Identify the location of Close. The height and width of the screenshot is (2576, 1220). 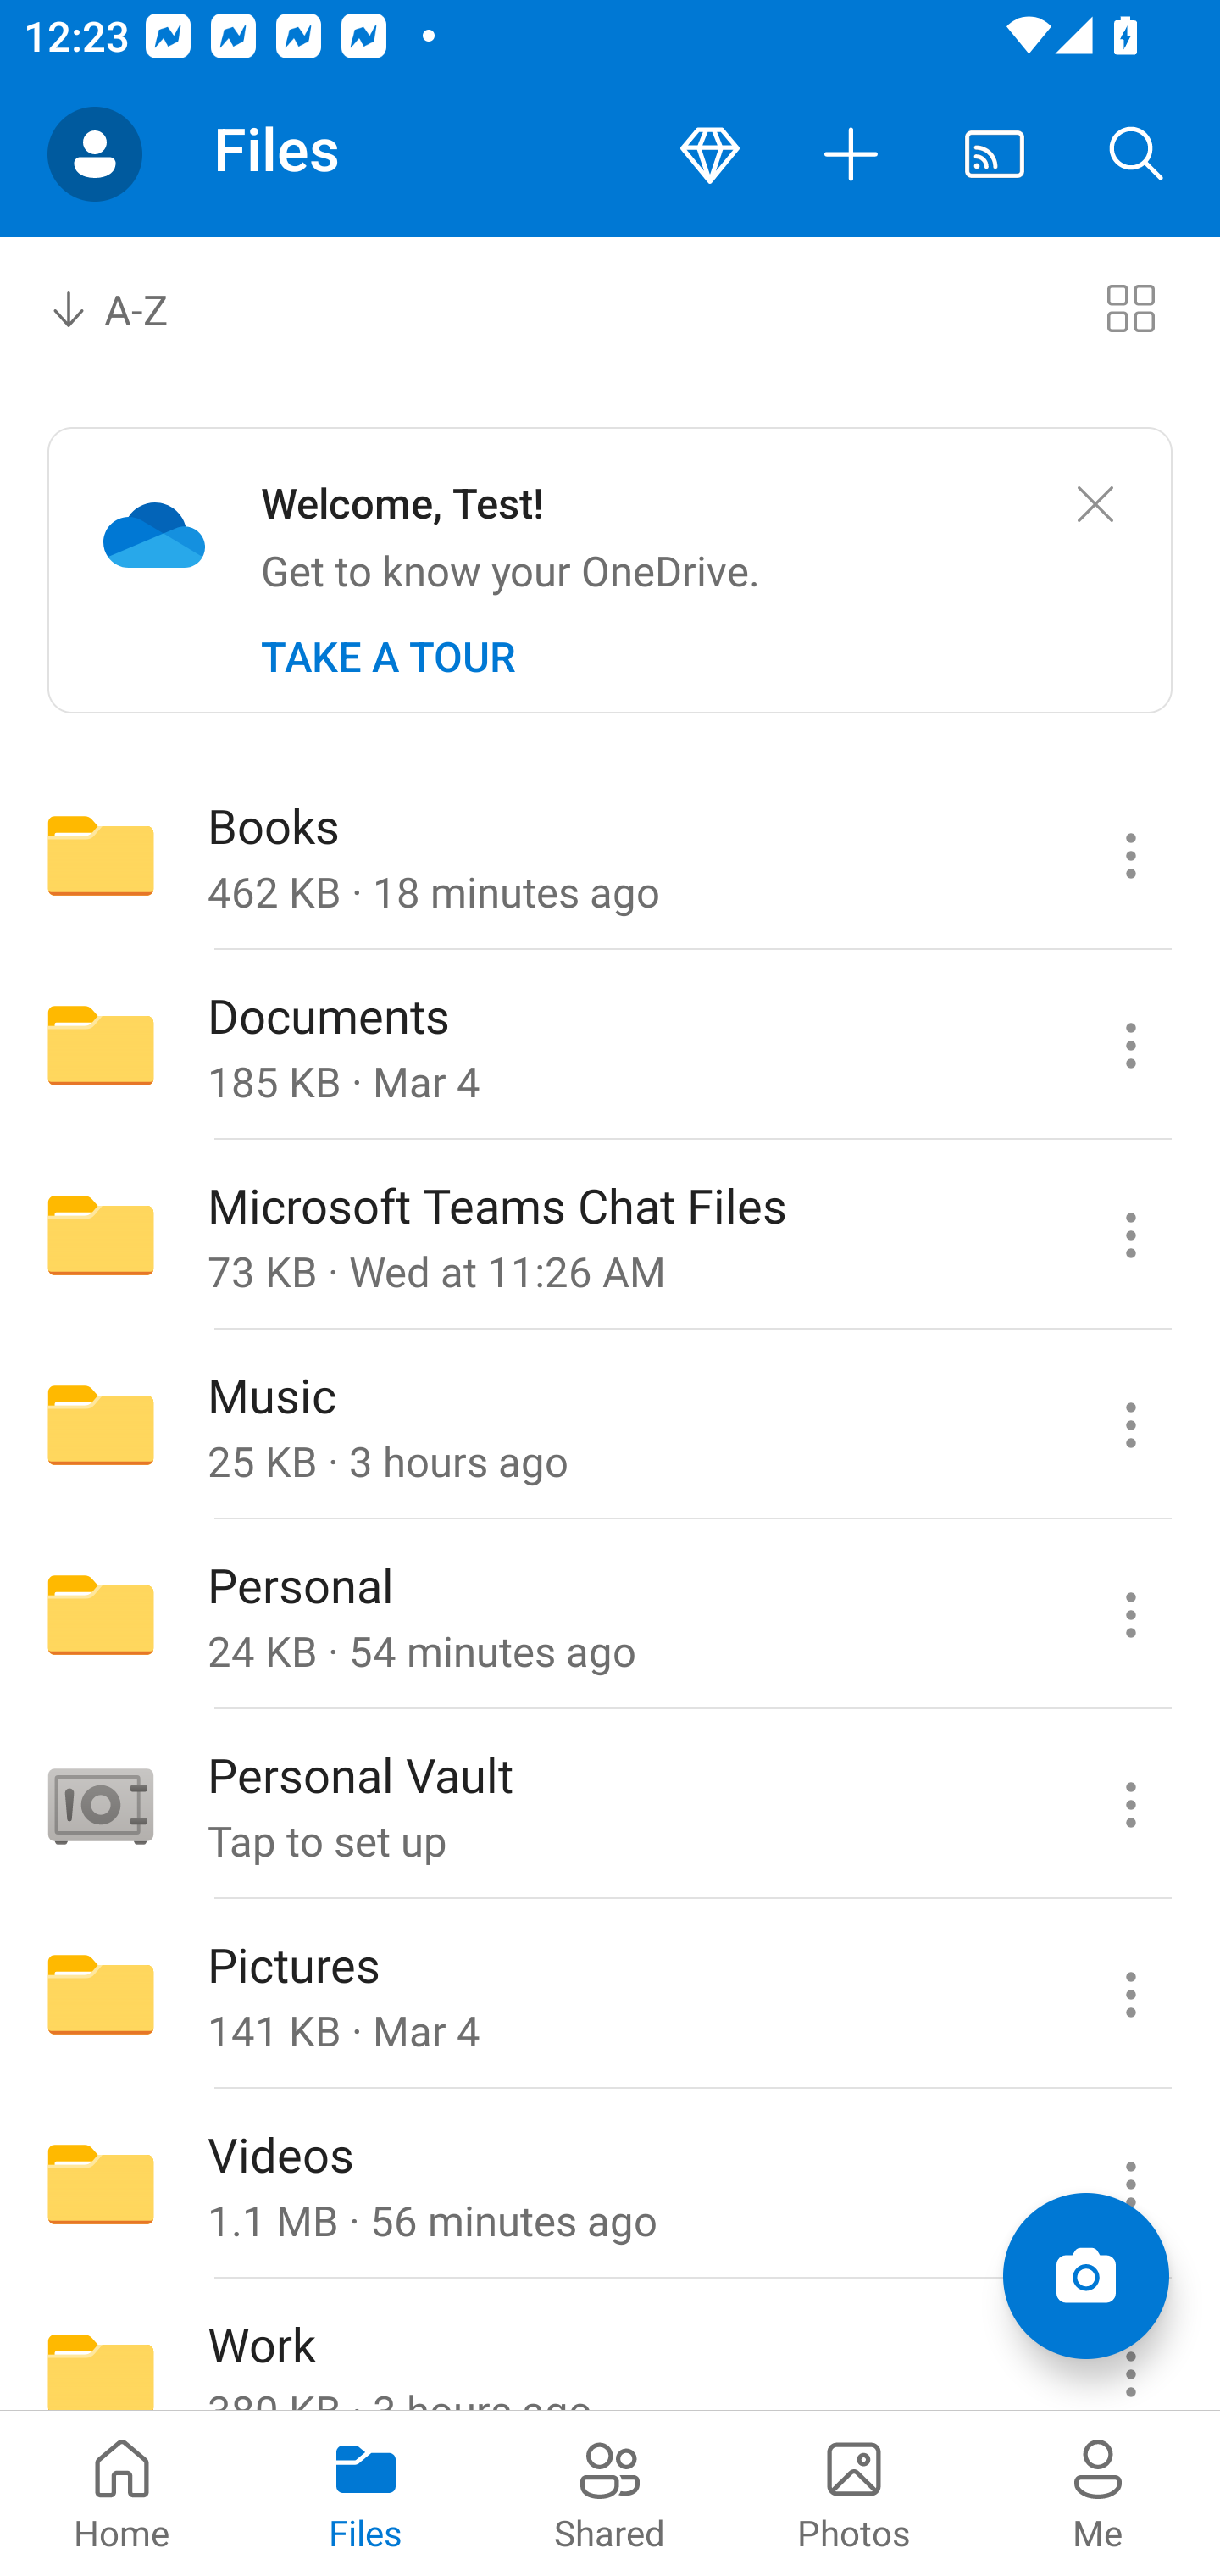
(1095, 505).